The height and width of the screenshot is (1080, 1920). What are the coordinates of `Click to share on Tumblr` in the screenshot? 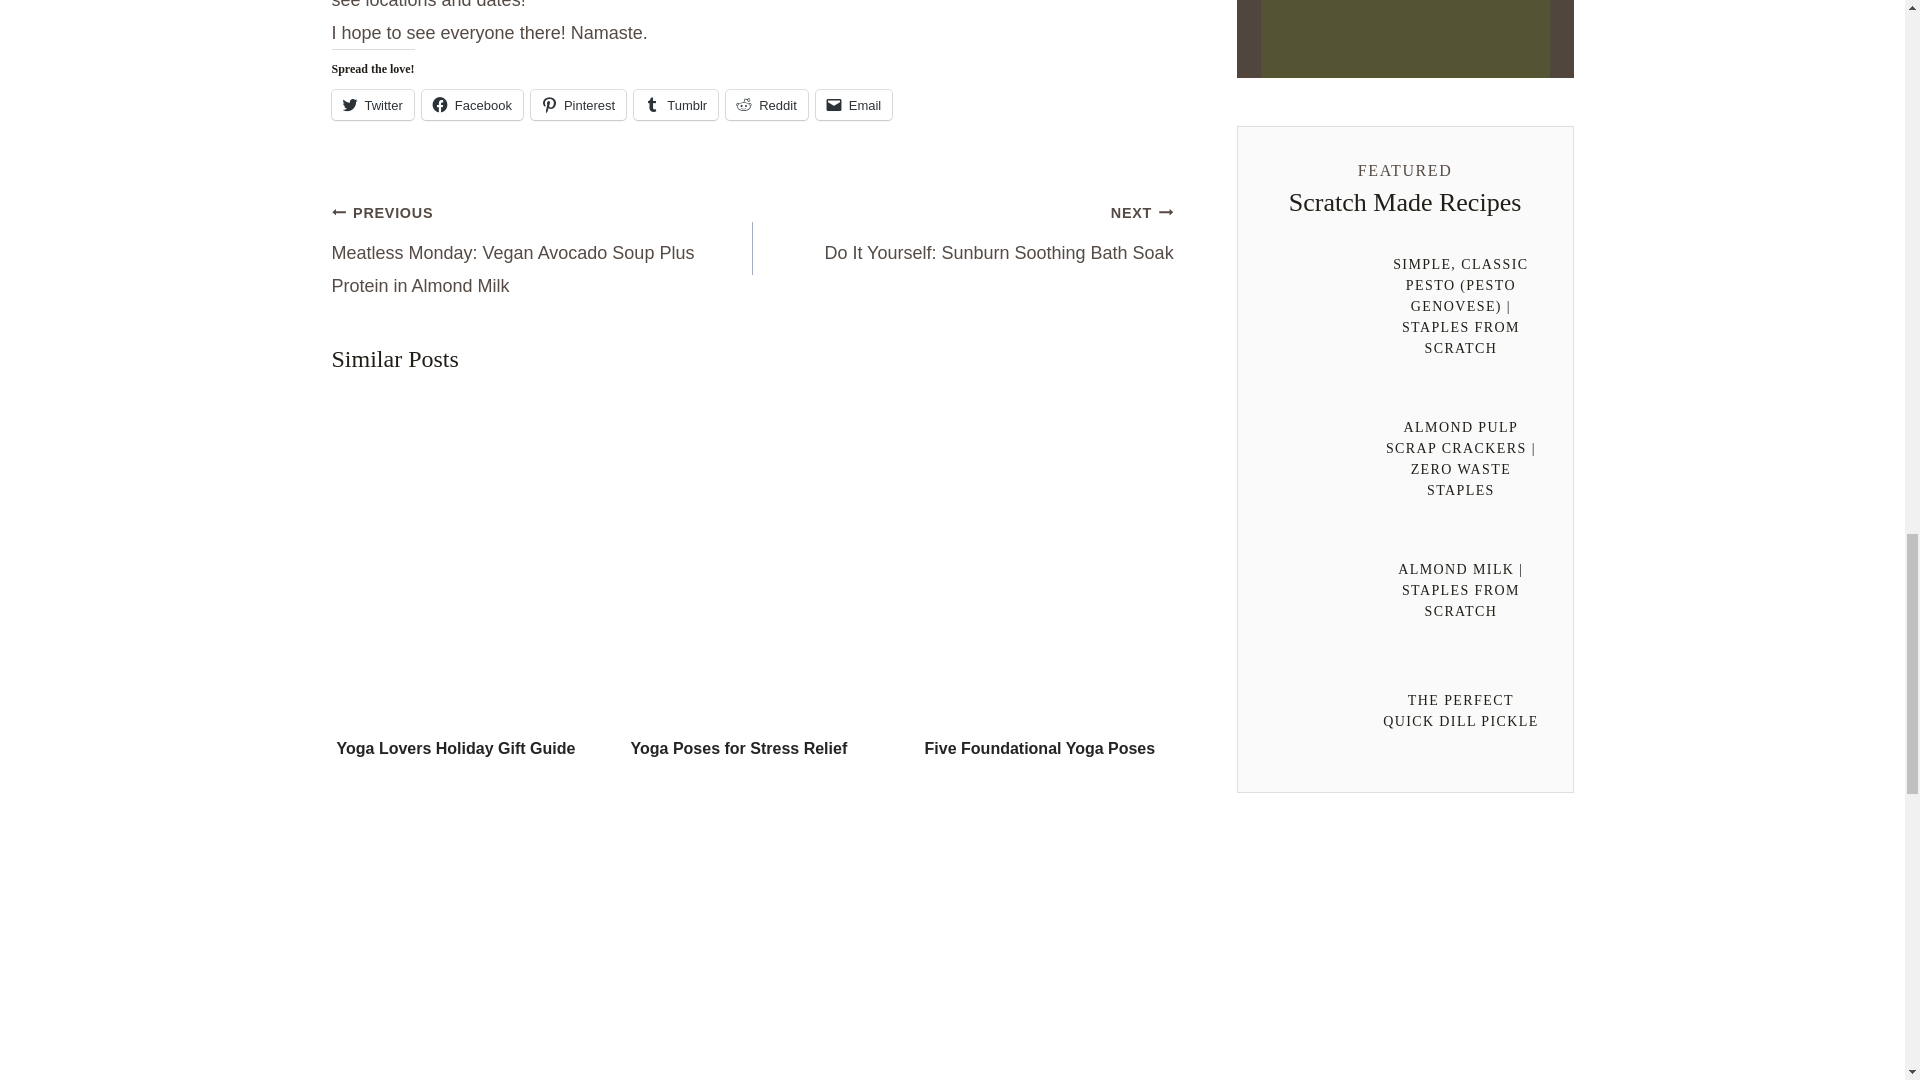 It's located at (676, 104).